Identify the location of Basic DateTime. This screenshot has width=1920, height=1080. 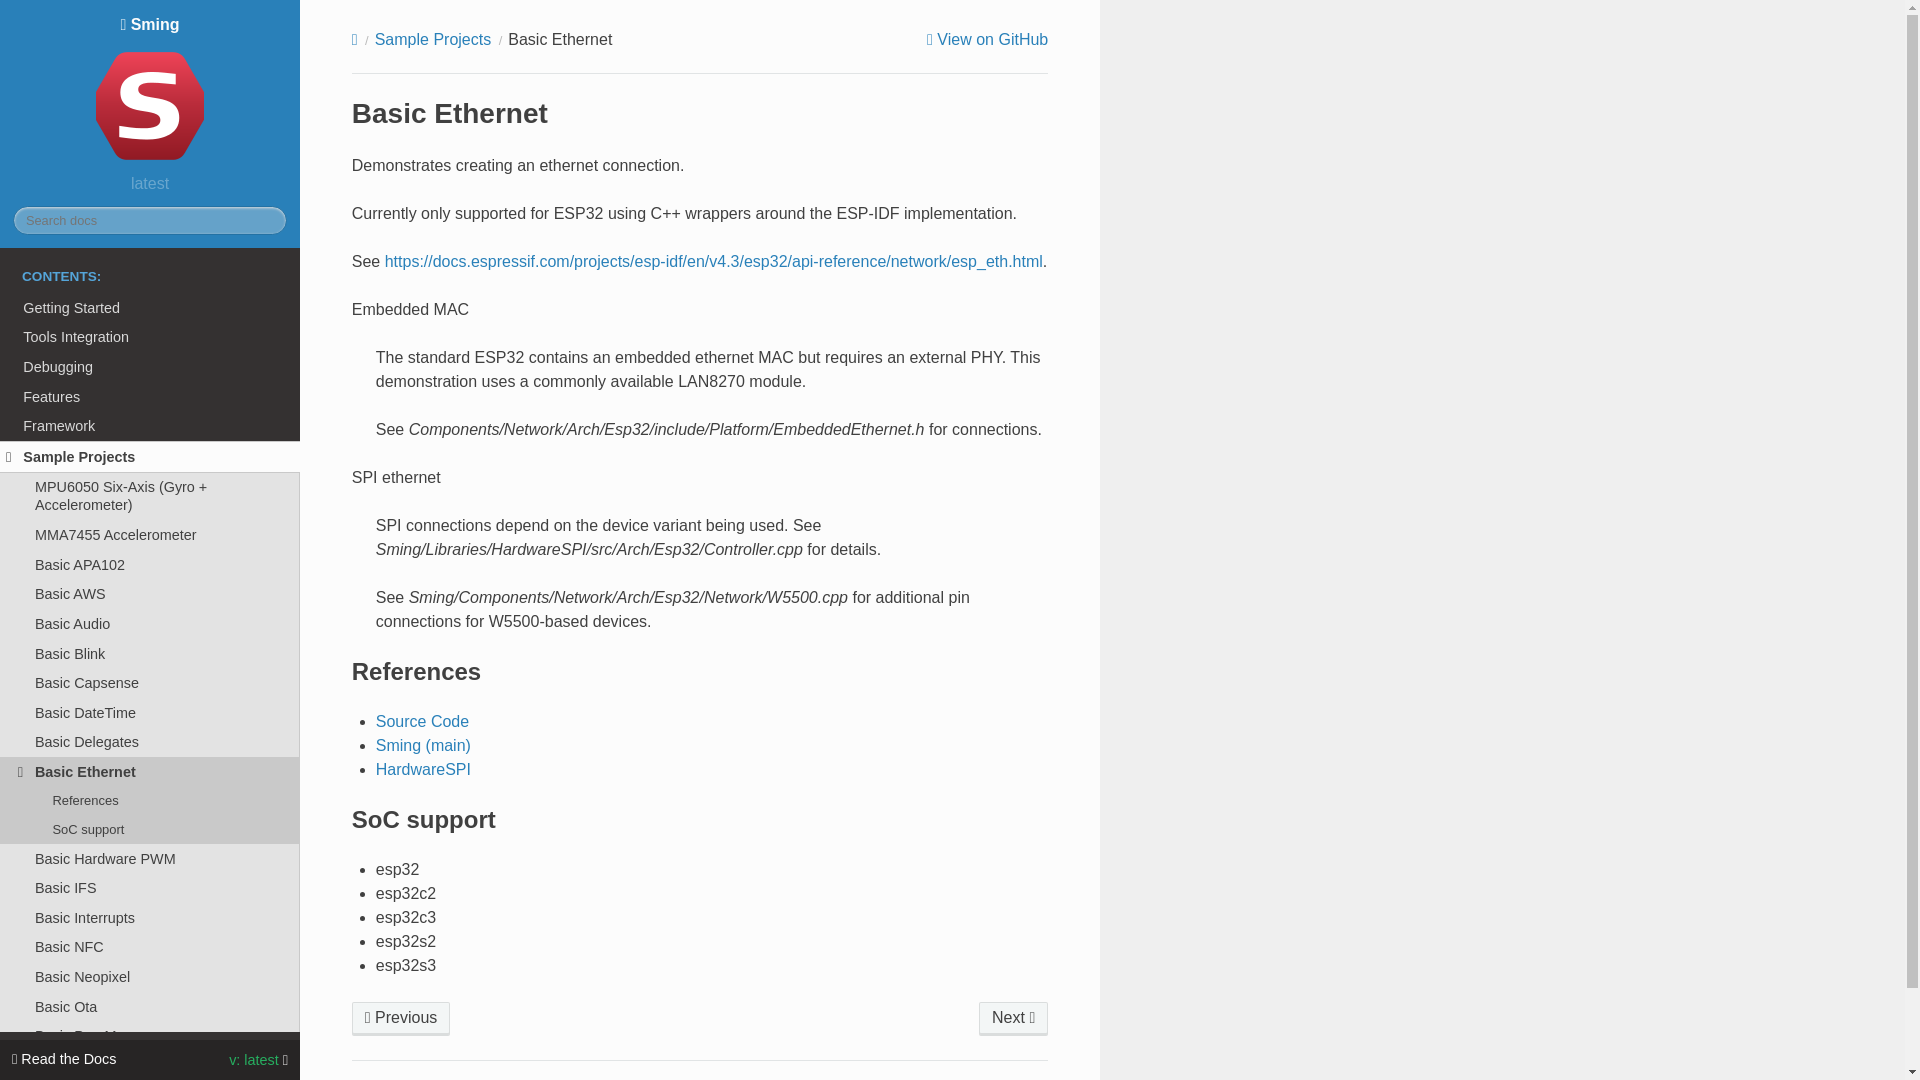
(150, 712).